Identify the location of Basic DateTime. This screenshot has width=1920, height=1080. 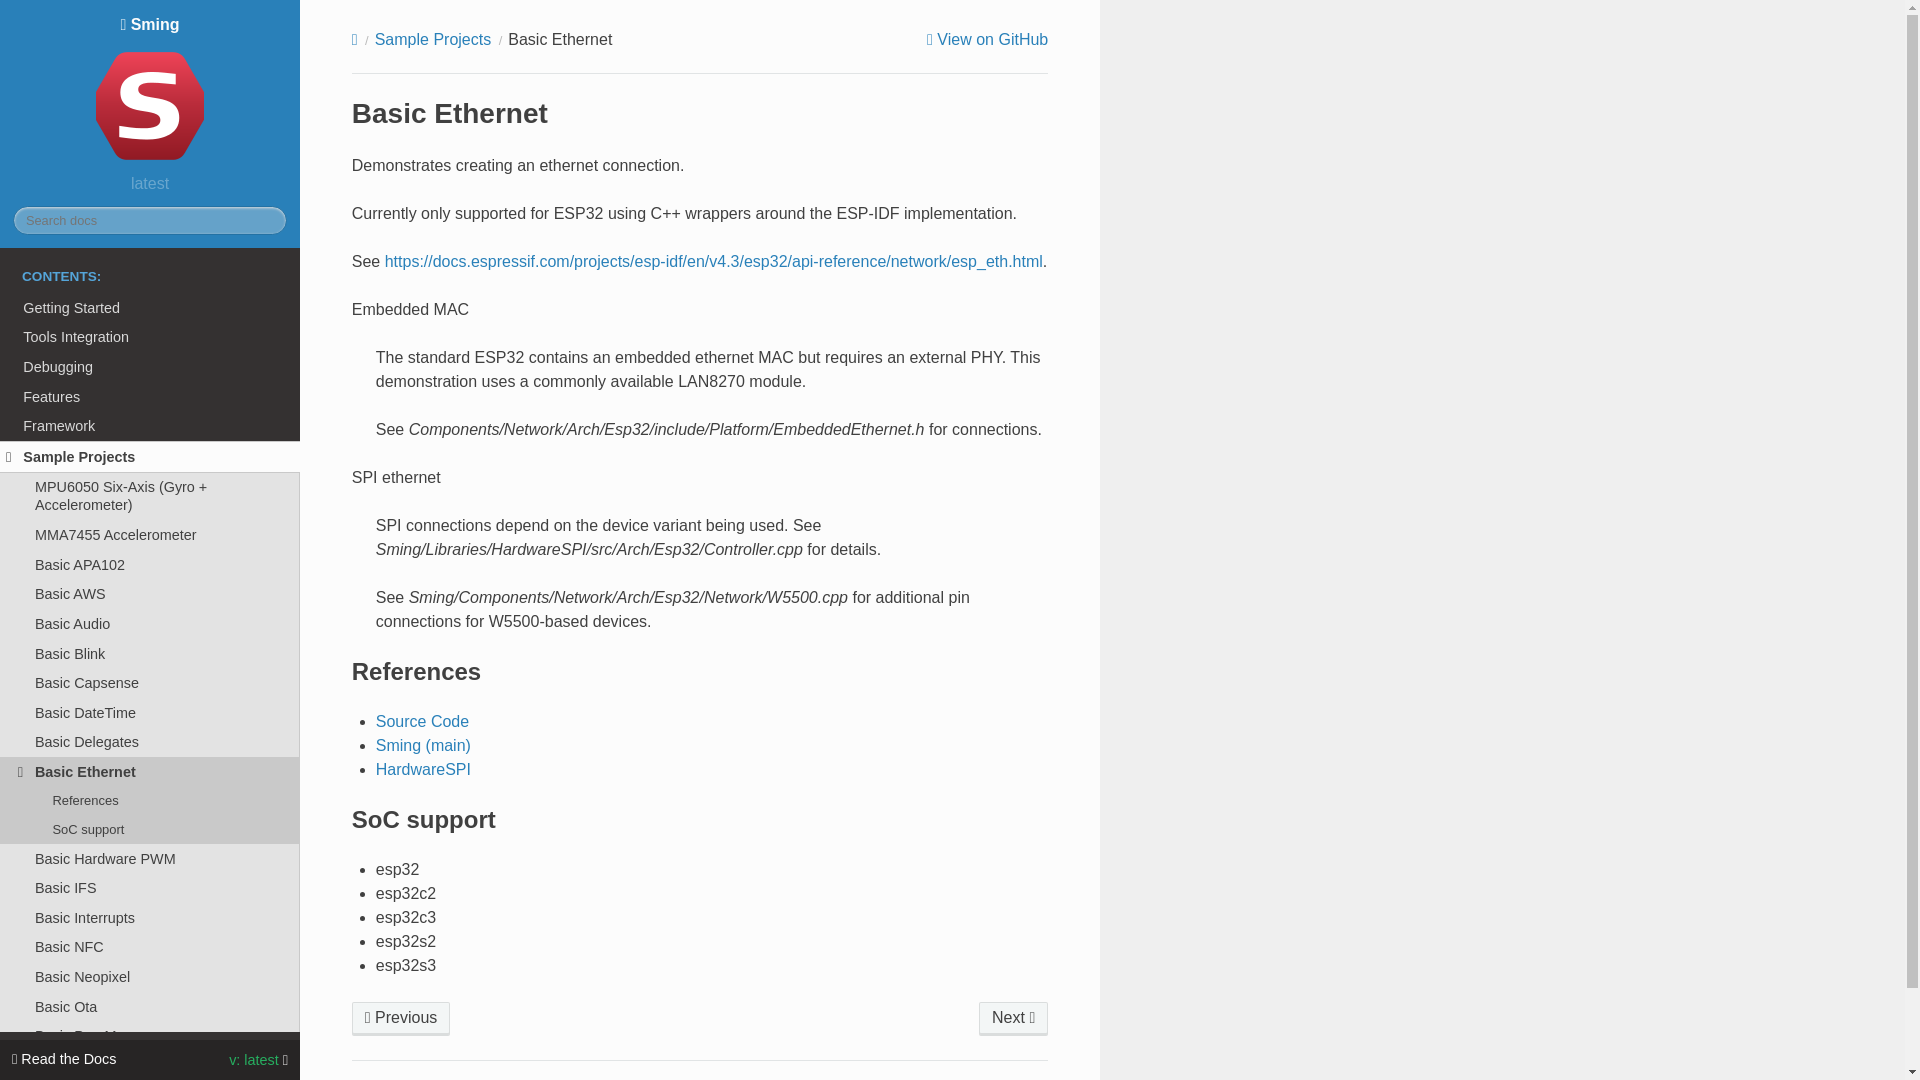
(150, 712).